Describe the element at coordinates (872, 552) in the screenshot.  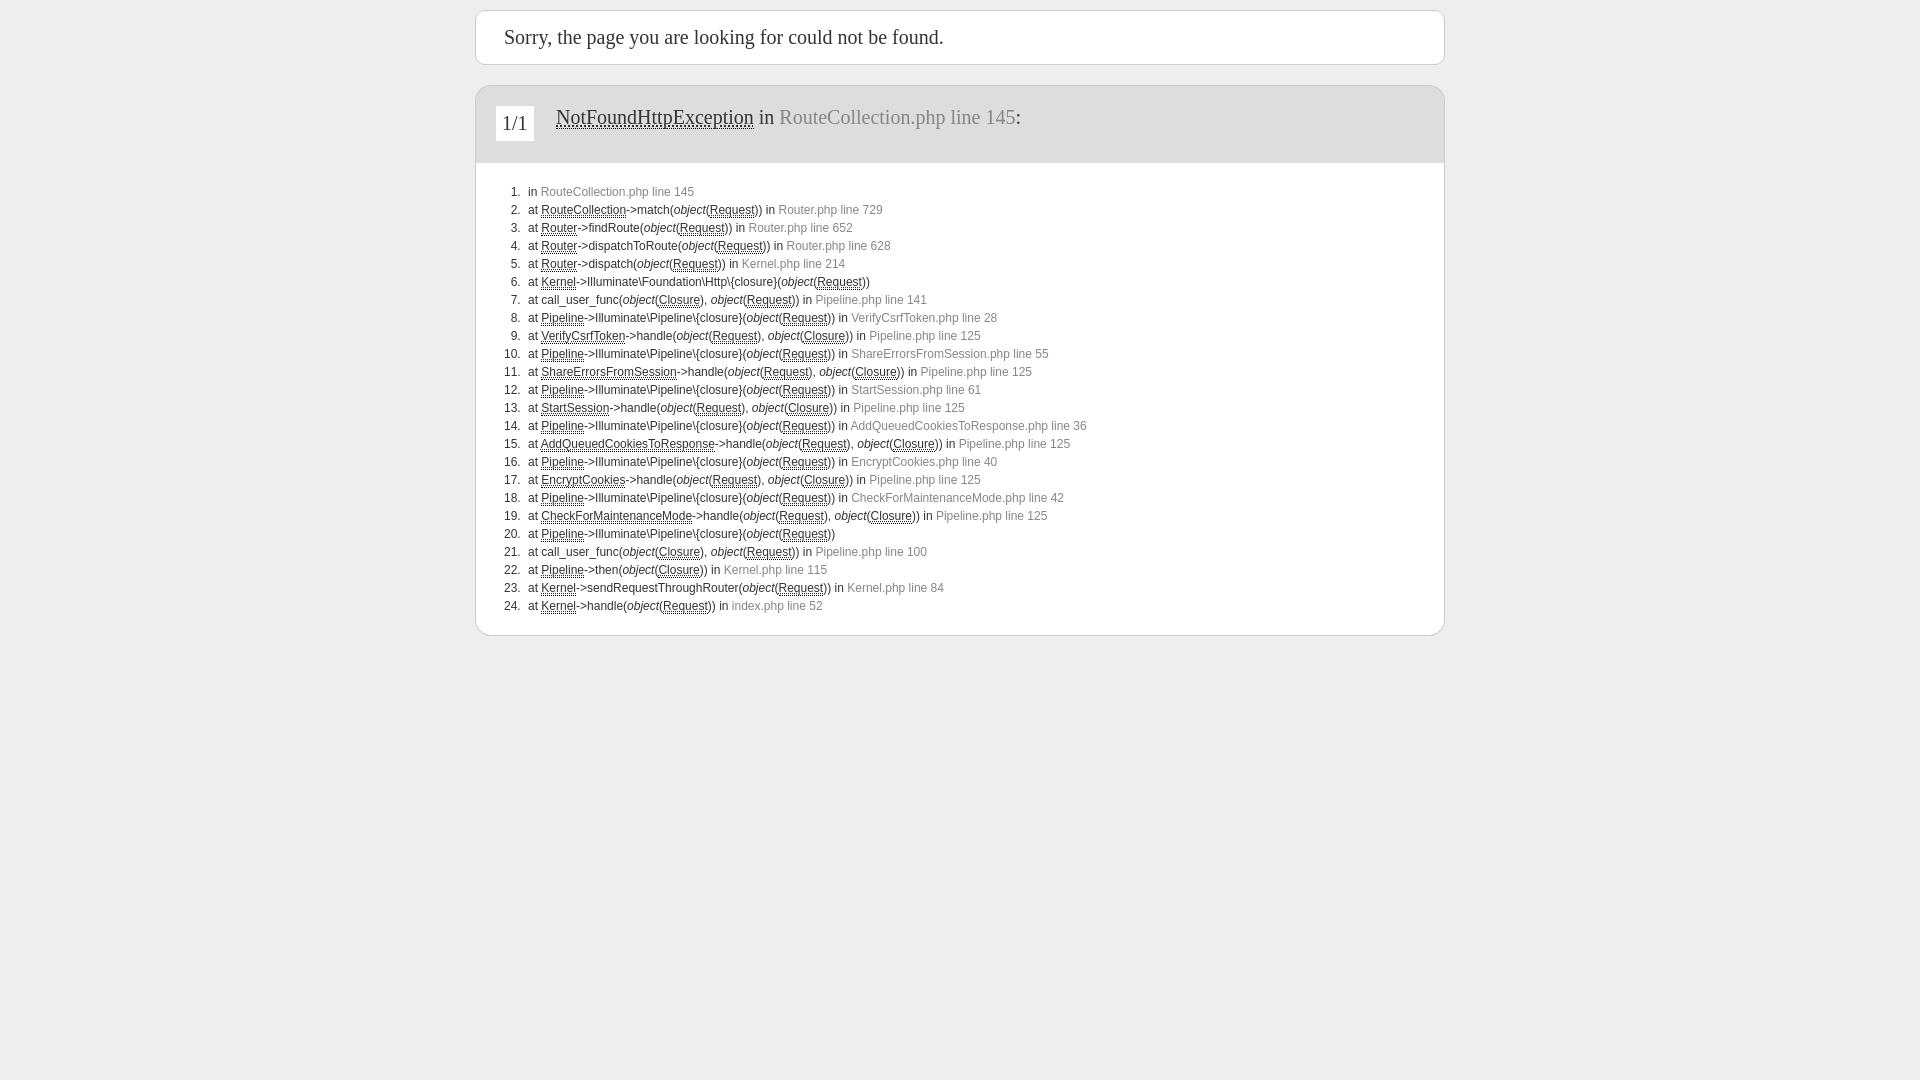
I see `Pipeline.php line 100` at that location.